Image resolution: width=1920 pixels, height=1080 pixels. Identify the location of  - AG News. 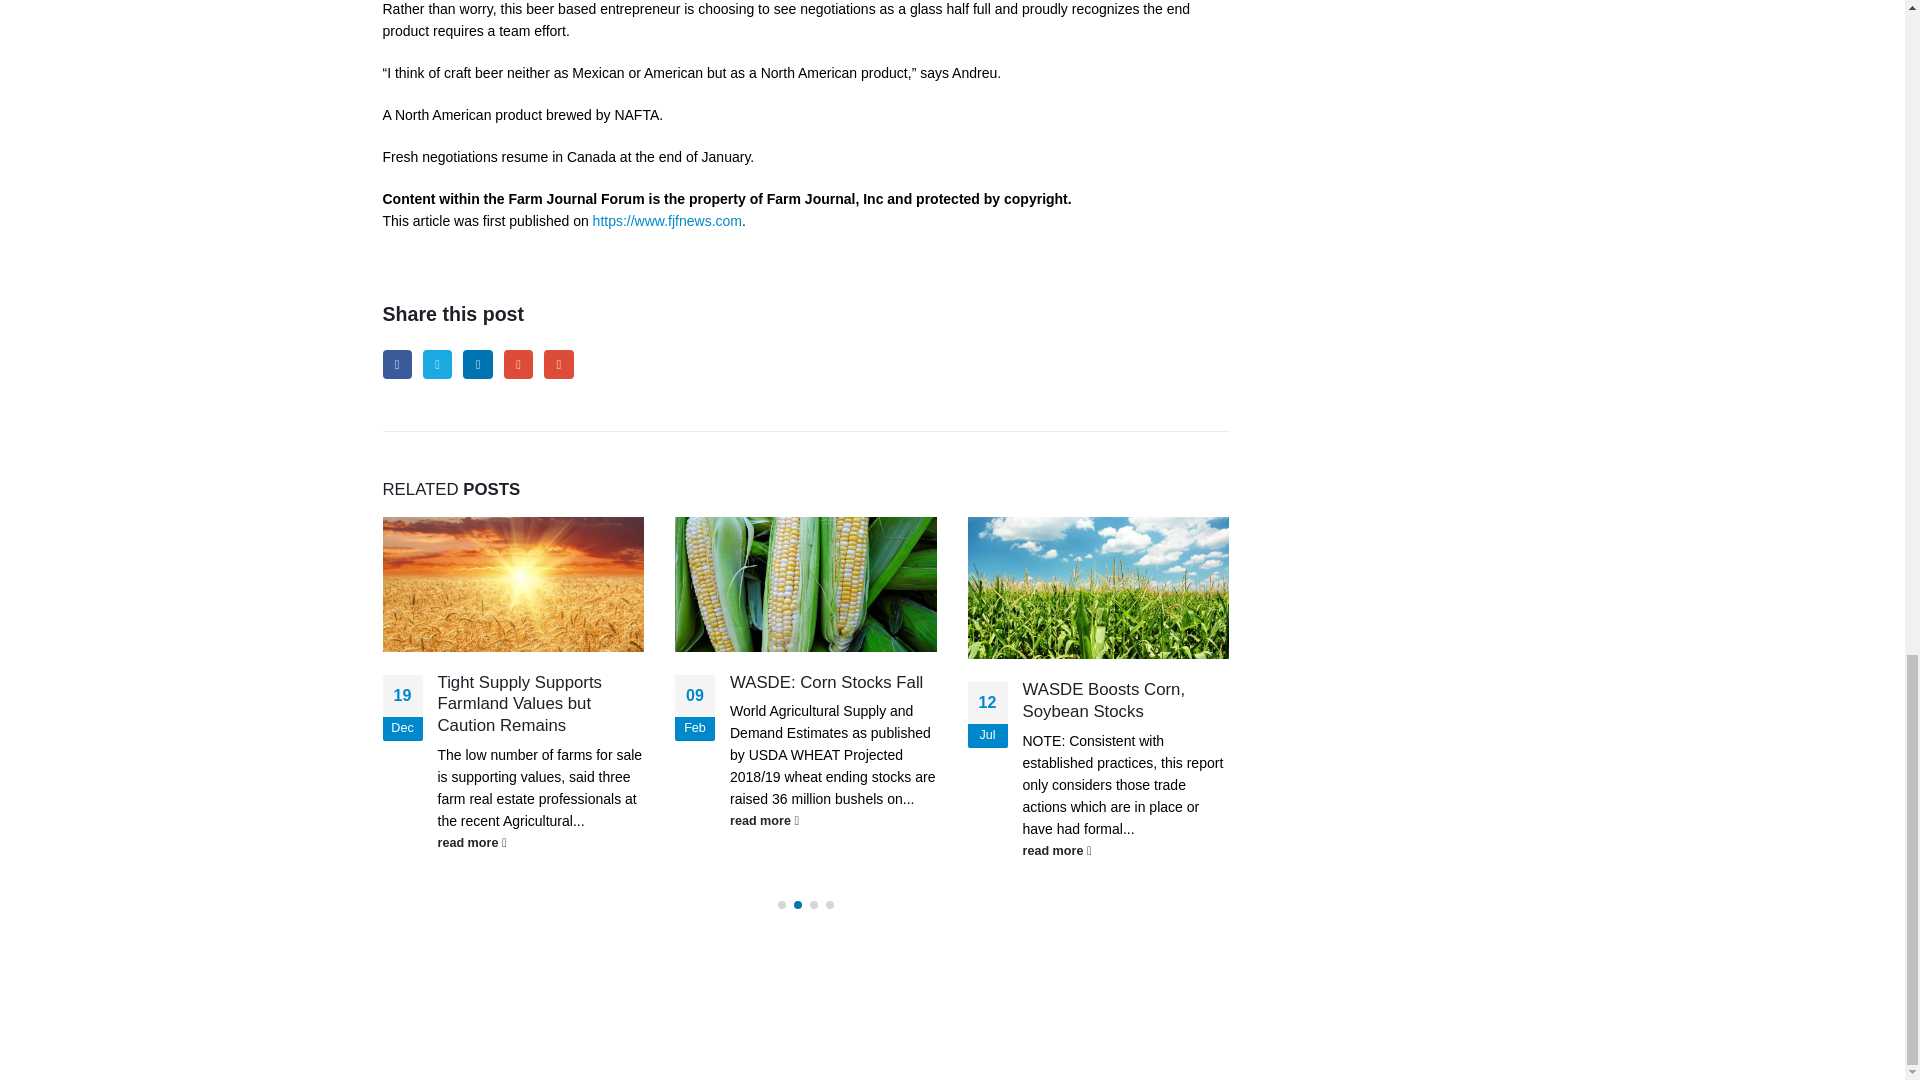
(422, 1028).